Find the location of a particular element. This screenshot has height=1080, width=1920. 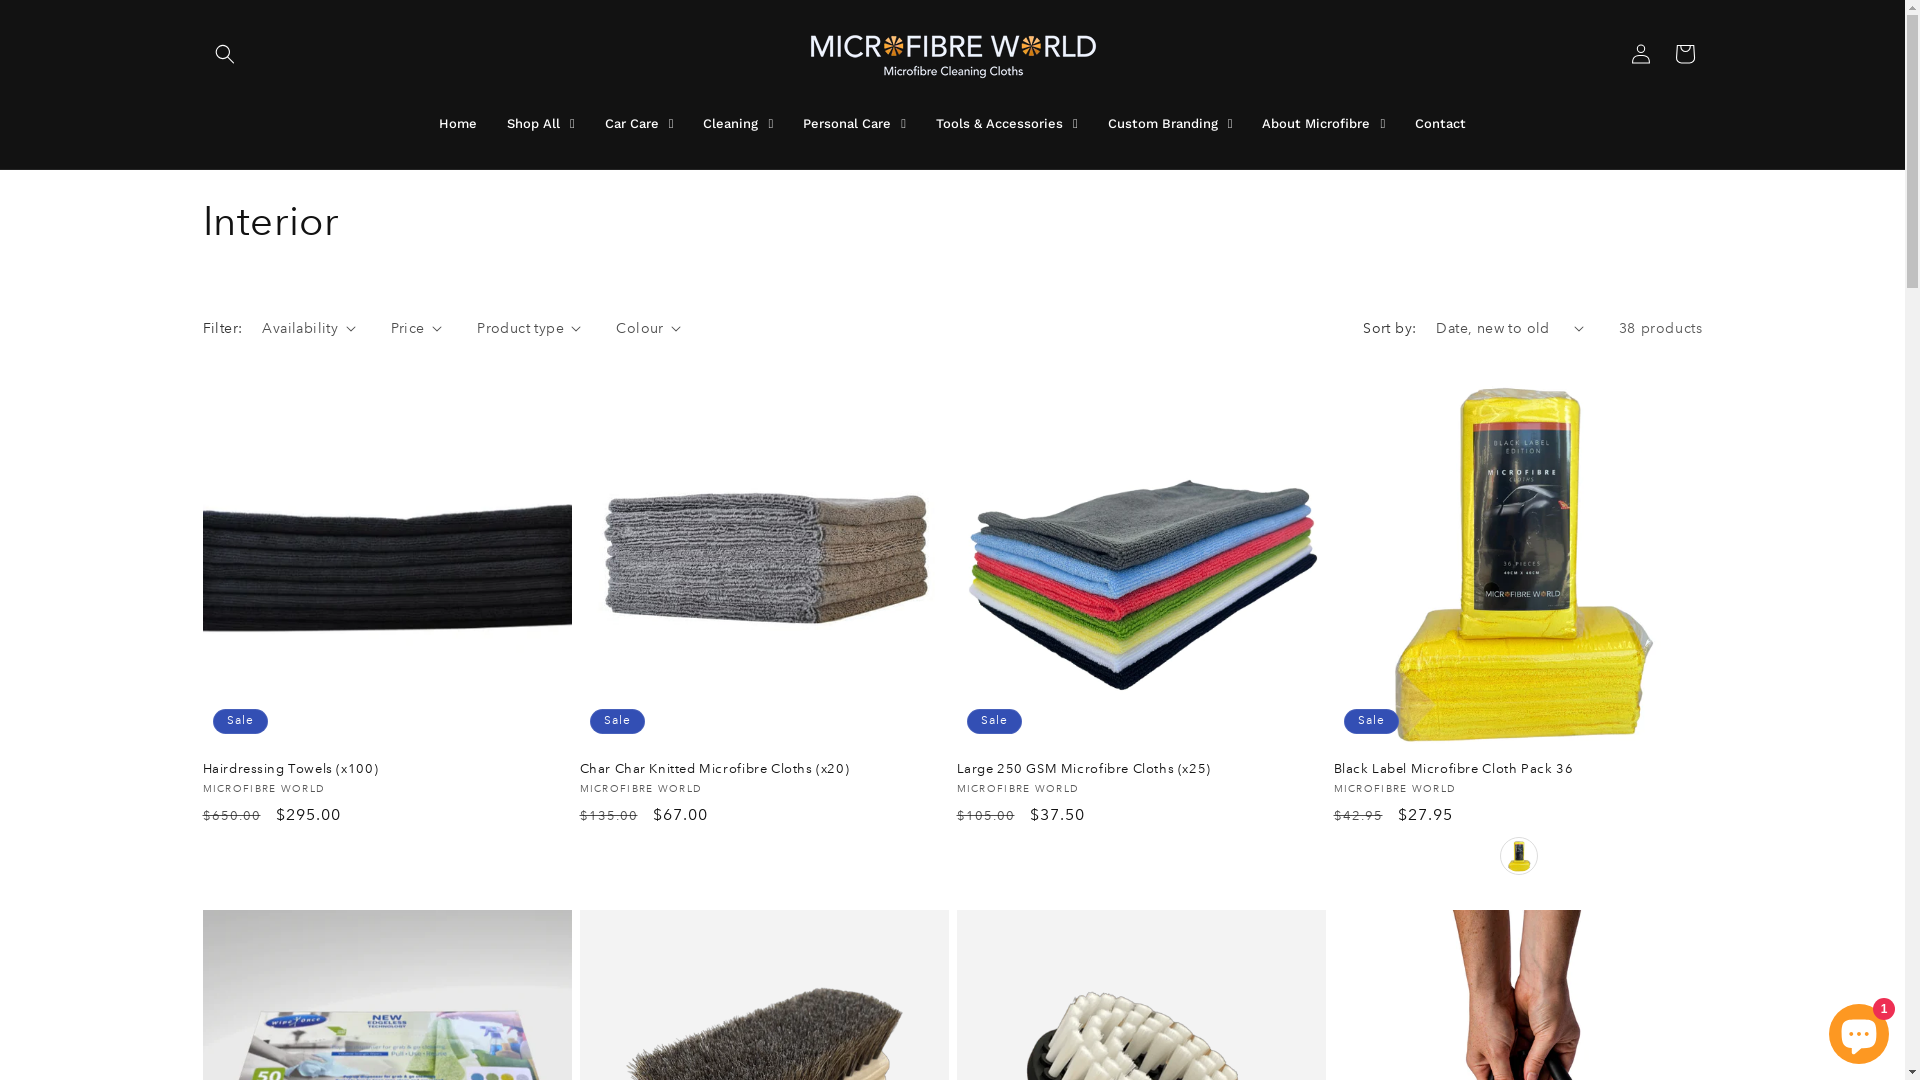

Cleaning is located at coordinates (738, 123).